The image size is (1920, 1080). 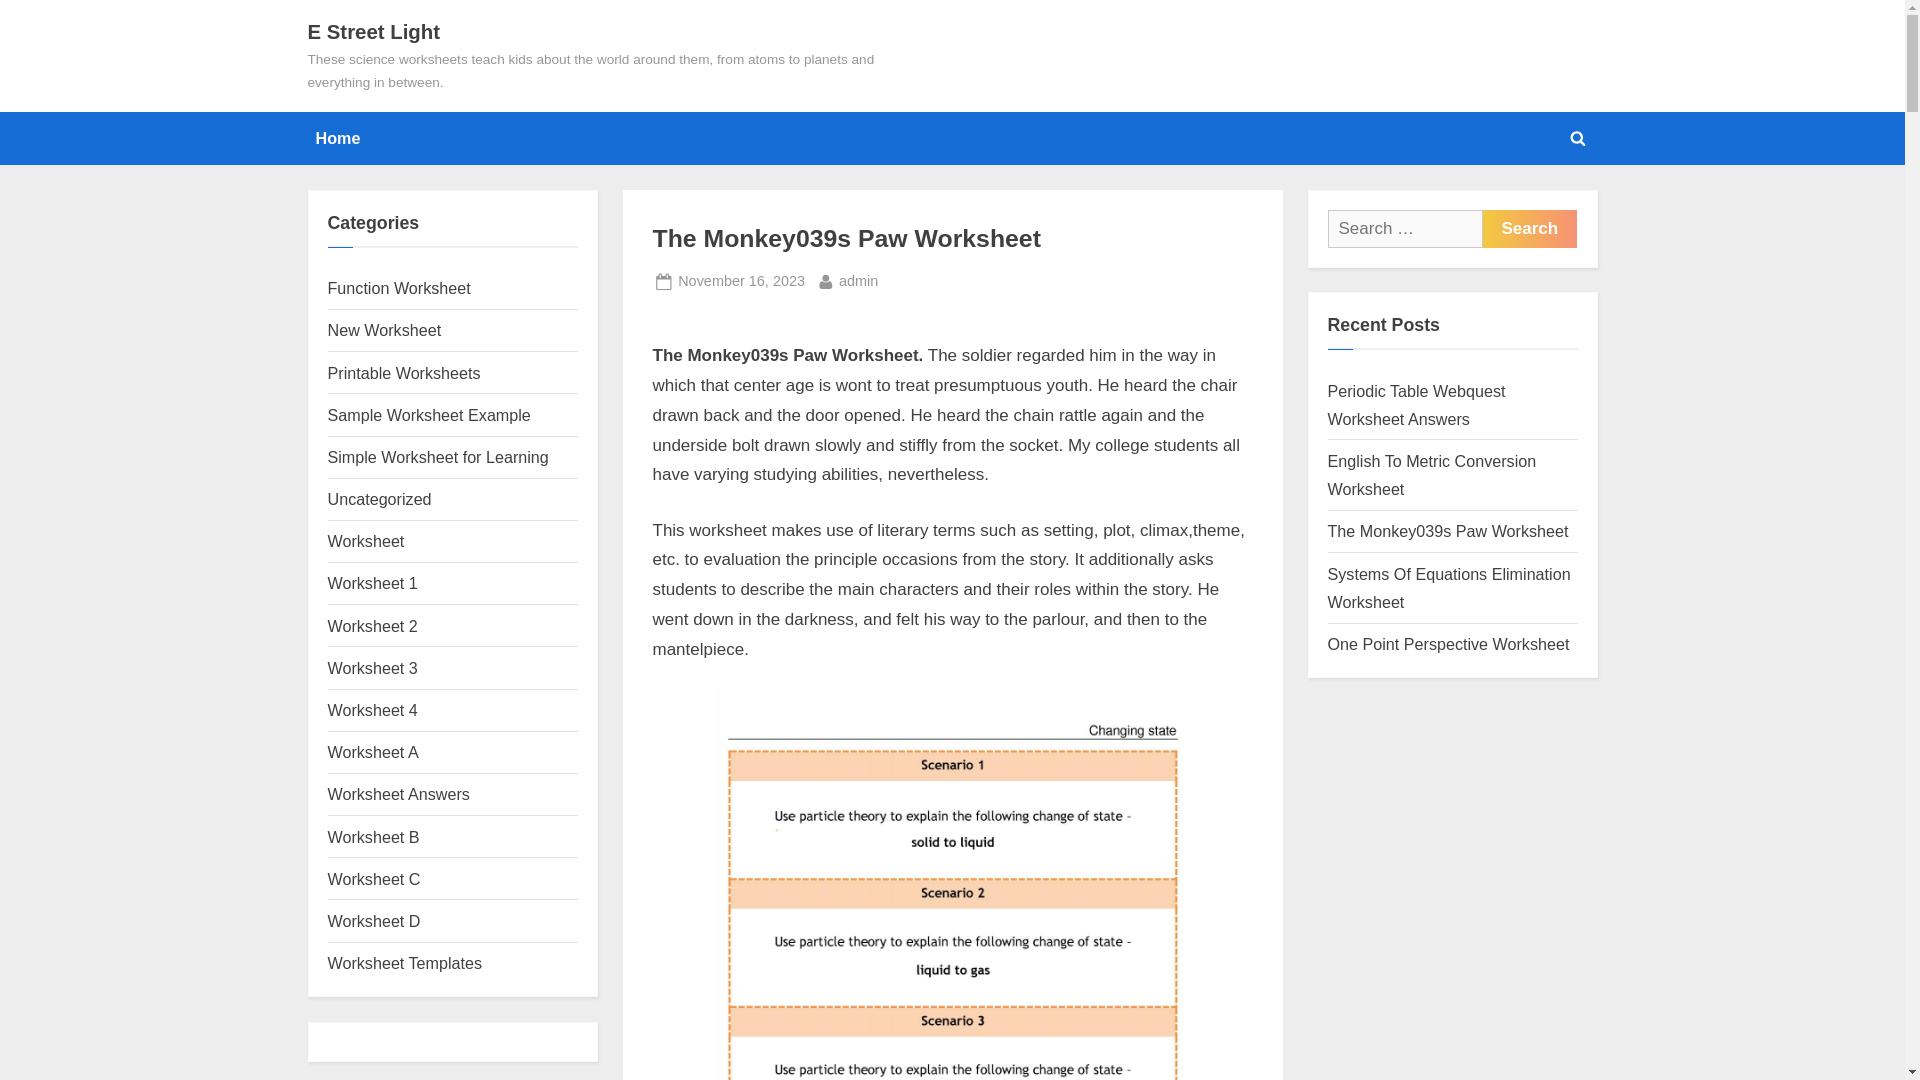 What do you see at coordinates (373, 752) in the screenshot?
I see `Sample Worksheet Example` at bounding box center [373, 752].